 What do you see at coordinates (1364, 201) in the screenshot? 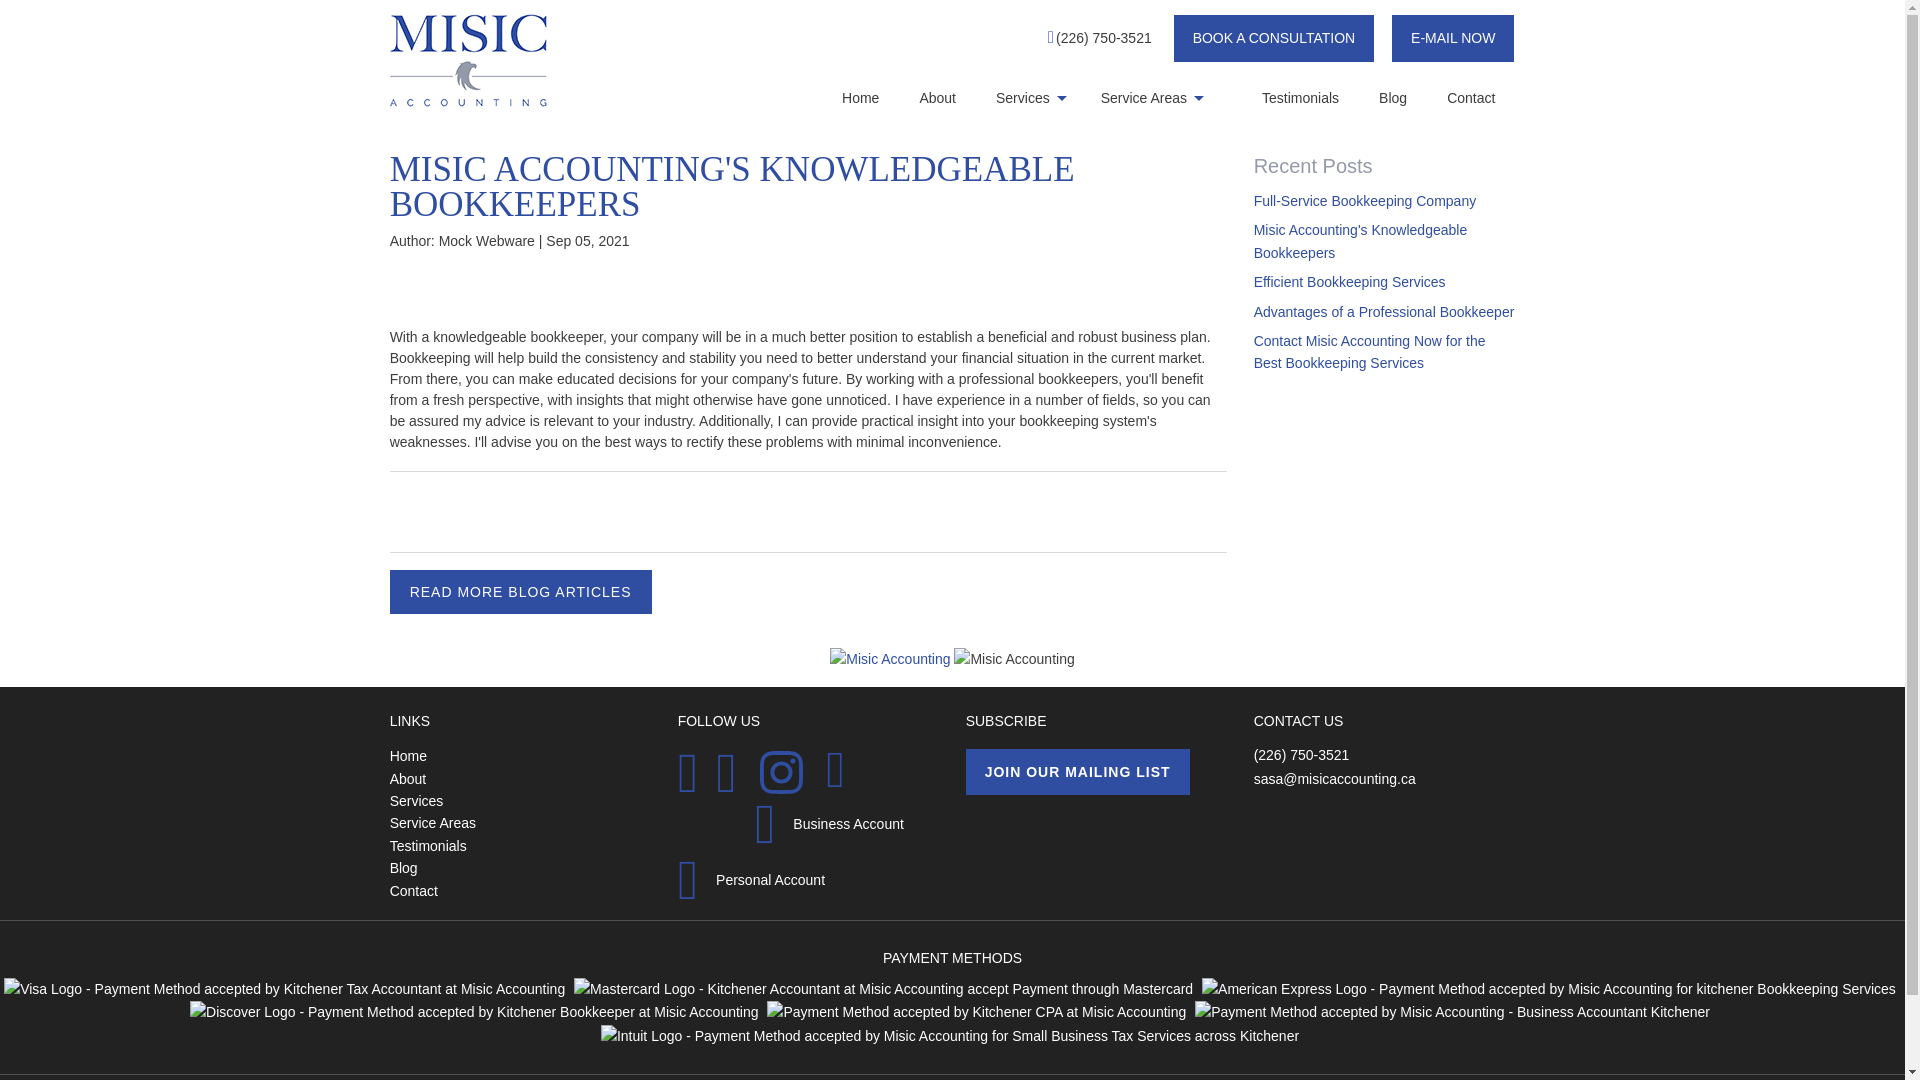
I see `Full-Service Bookkeeping Company` at bounding box center [1364, 201].